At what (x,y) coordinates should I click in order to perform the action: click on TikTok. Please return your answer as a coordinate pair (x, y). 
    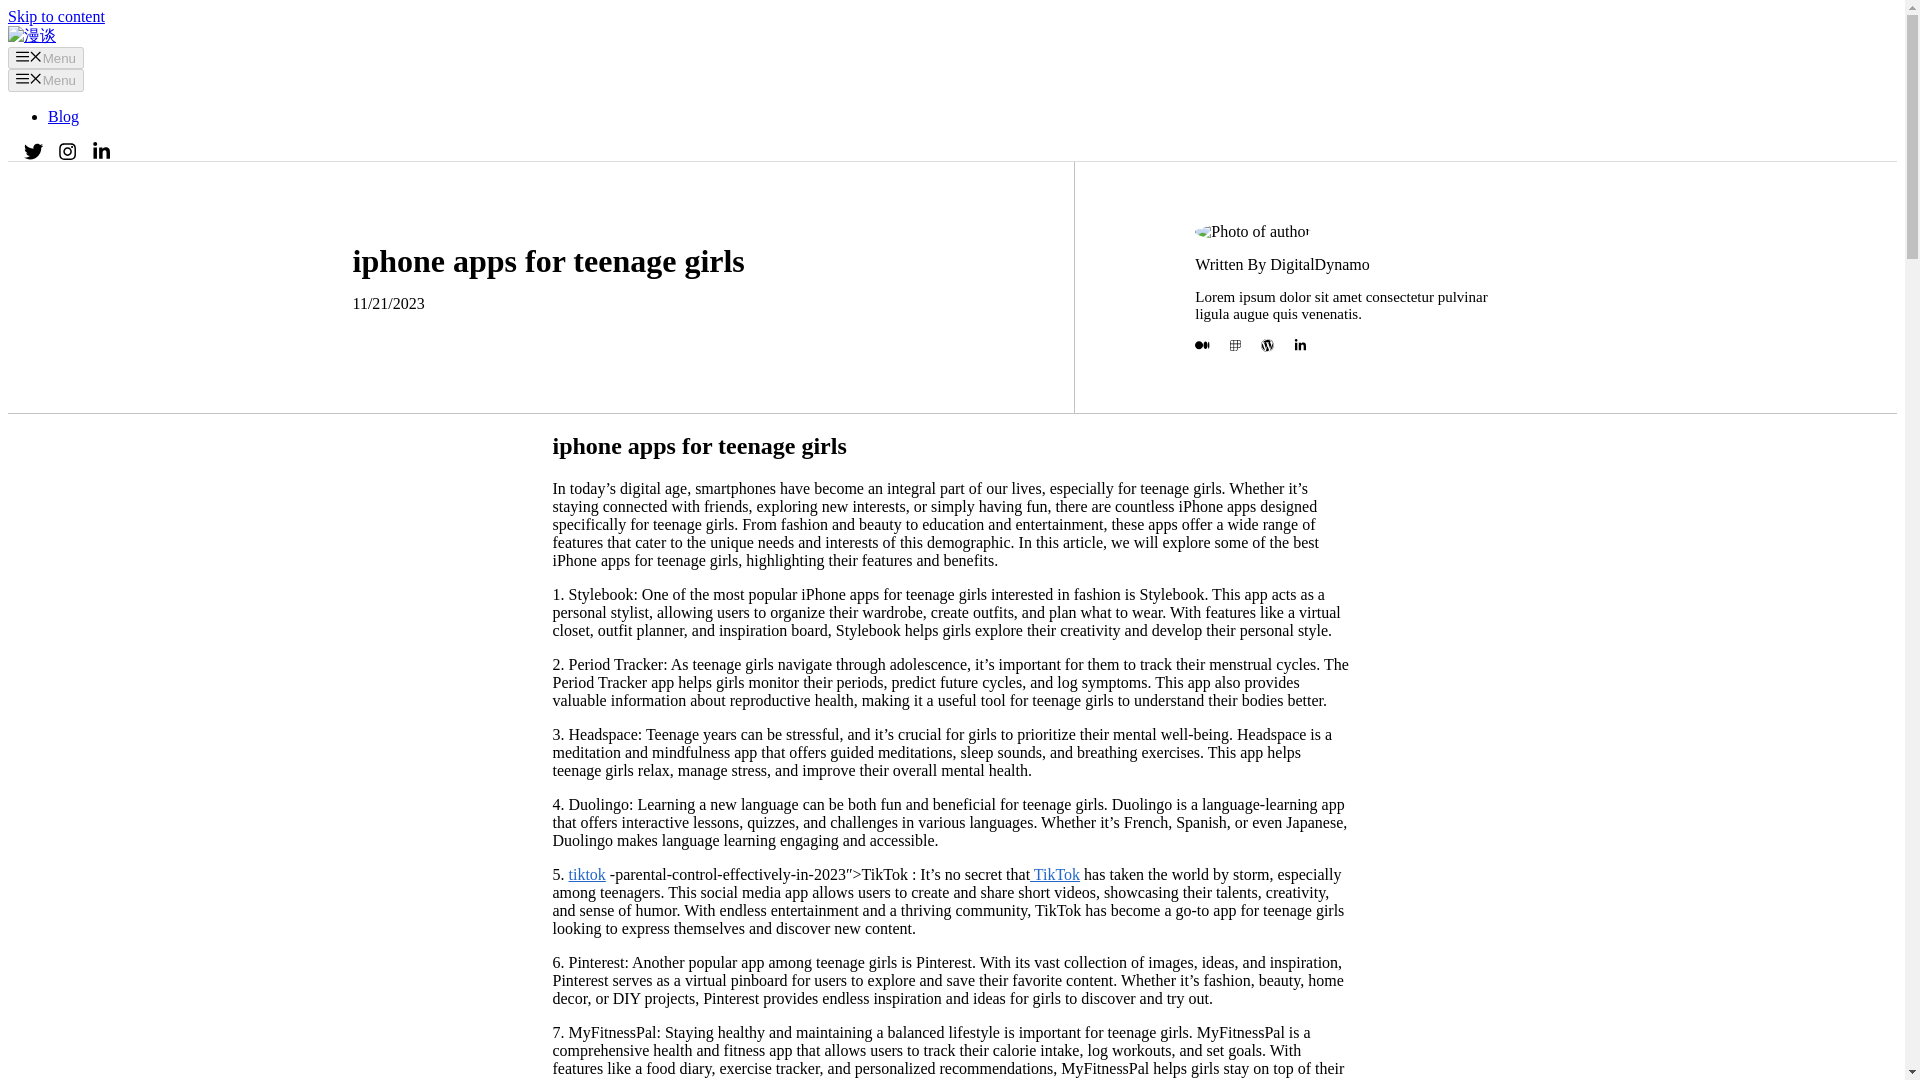
    Looking at the image, I should click on (1054, 874).